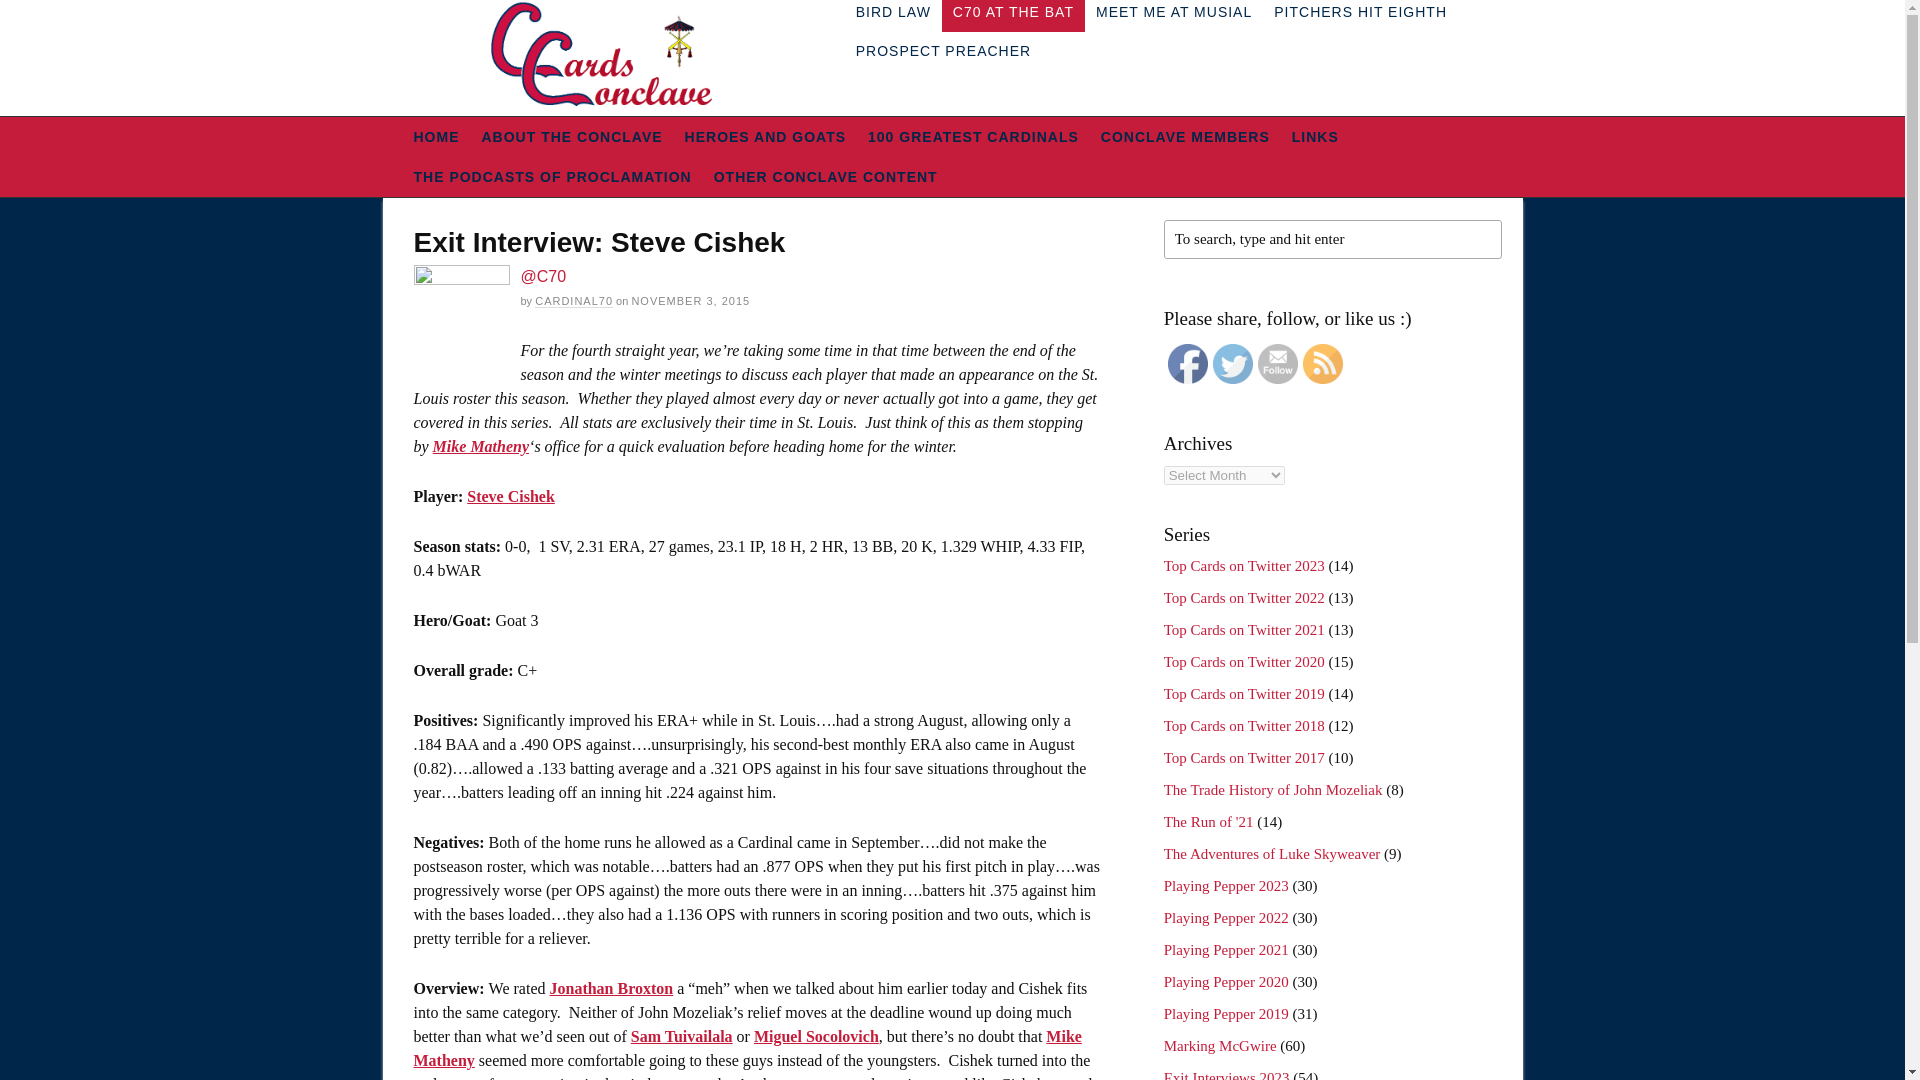  Describe the element at coordinates (1174, 16) in the screenshot. I see `MEET ME AT MUSIAL` at that location.